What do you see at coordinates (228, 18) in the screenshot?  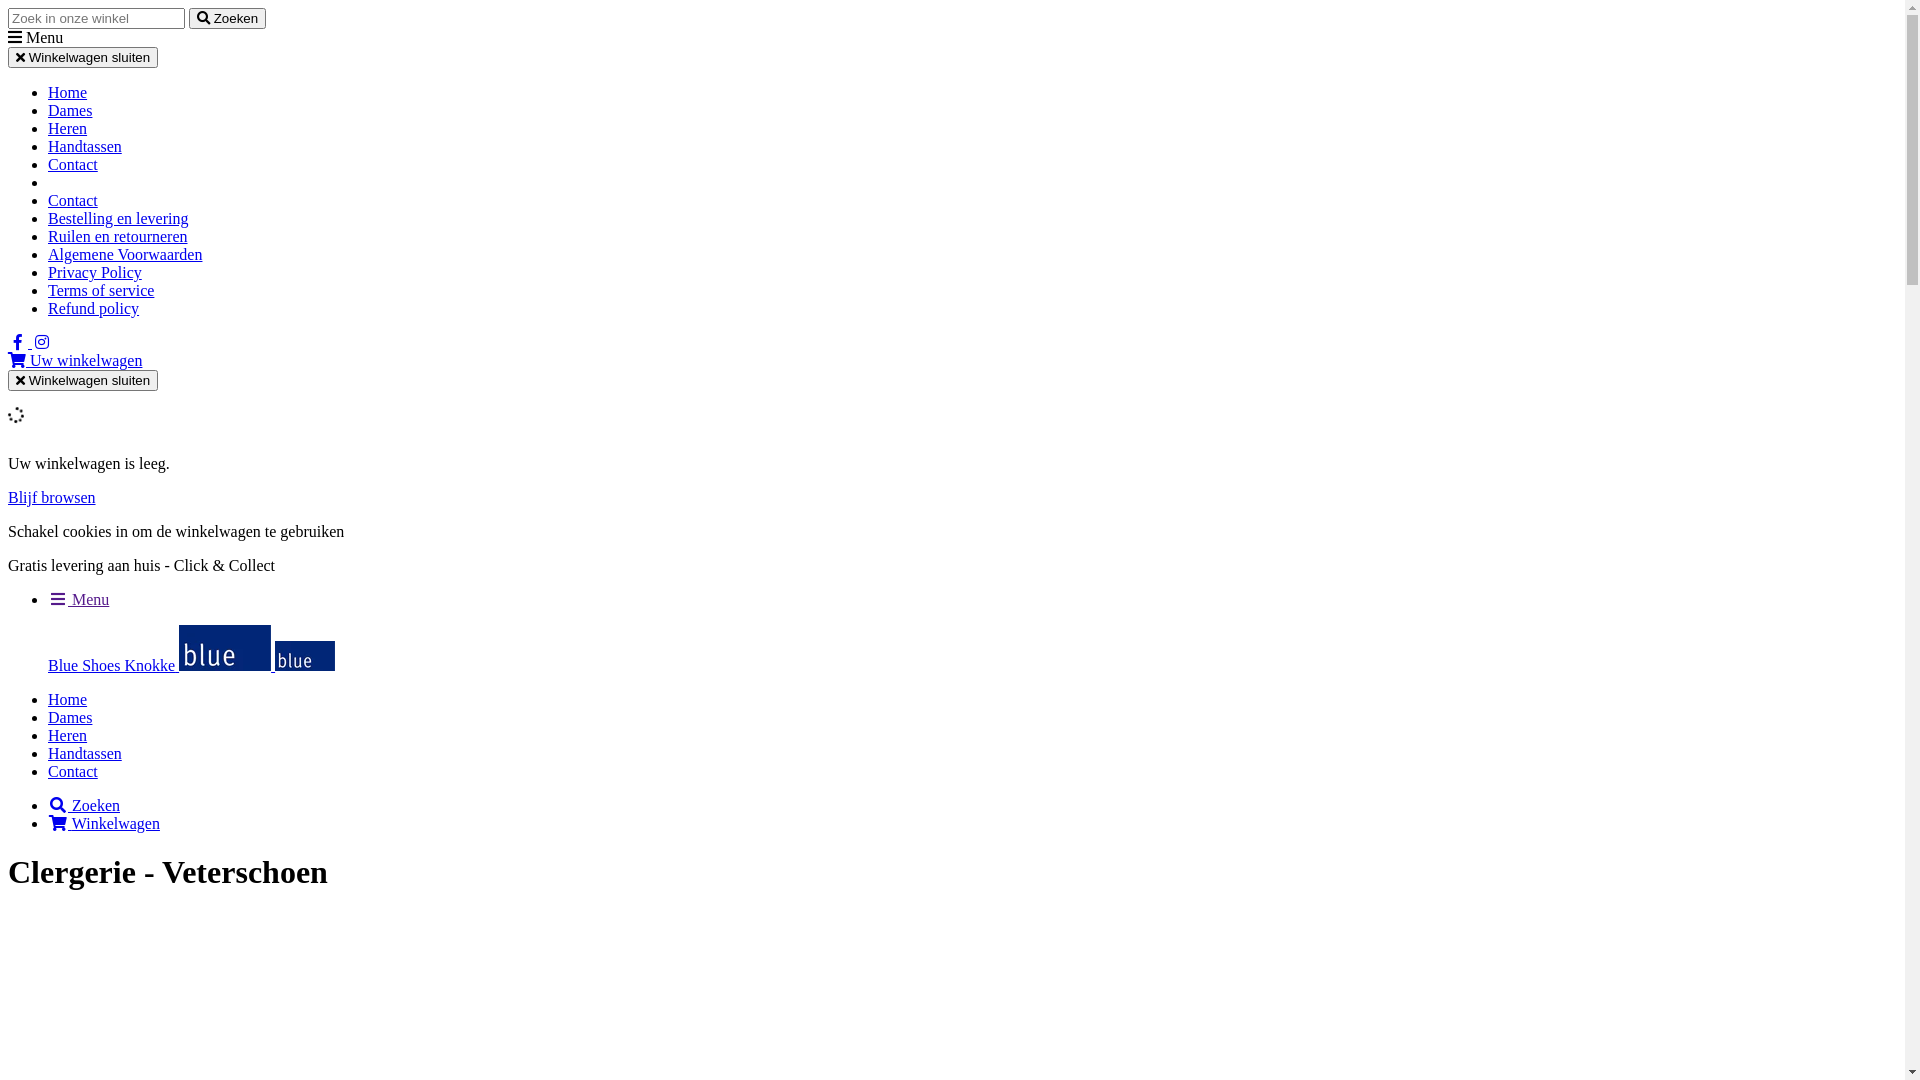 I see `Zoeken` at bounding box center [228, 18].